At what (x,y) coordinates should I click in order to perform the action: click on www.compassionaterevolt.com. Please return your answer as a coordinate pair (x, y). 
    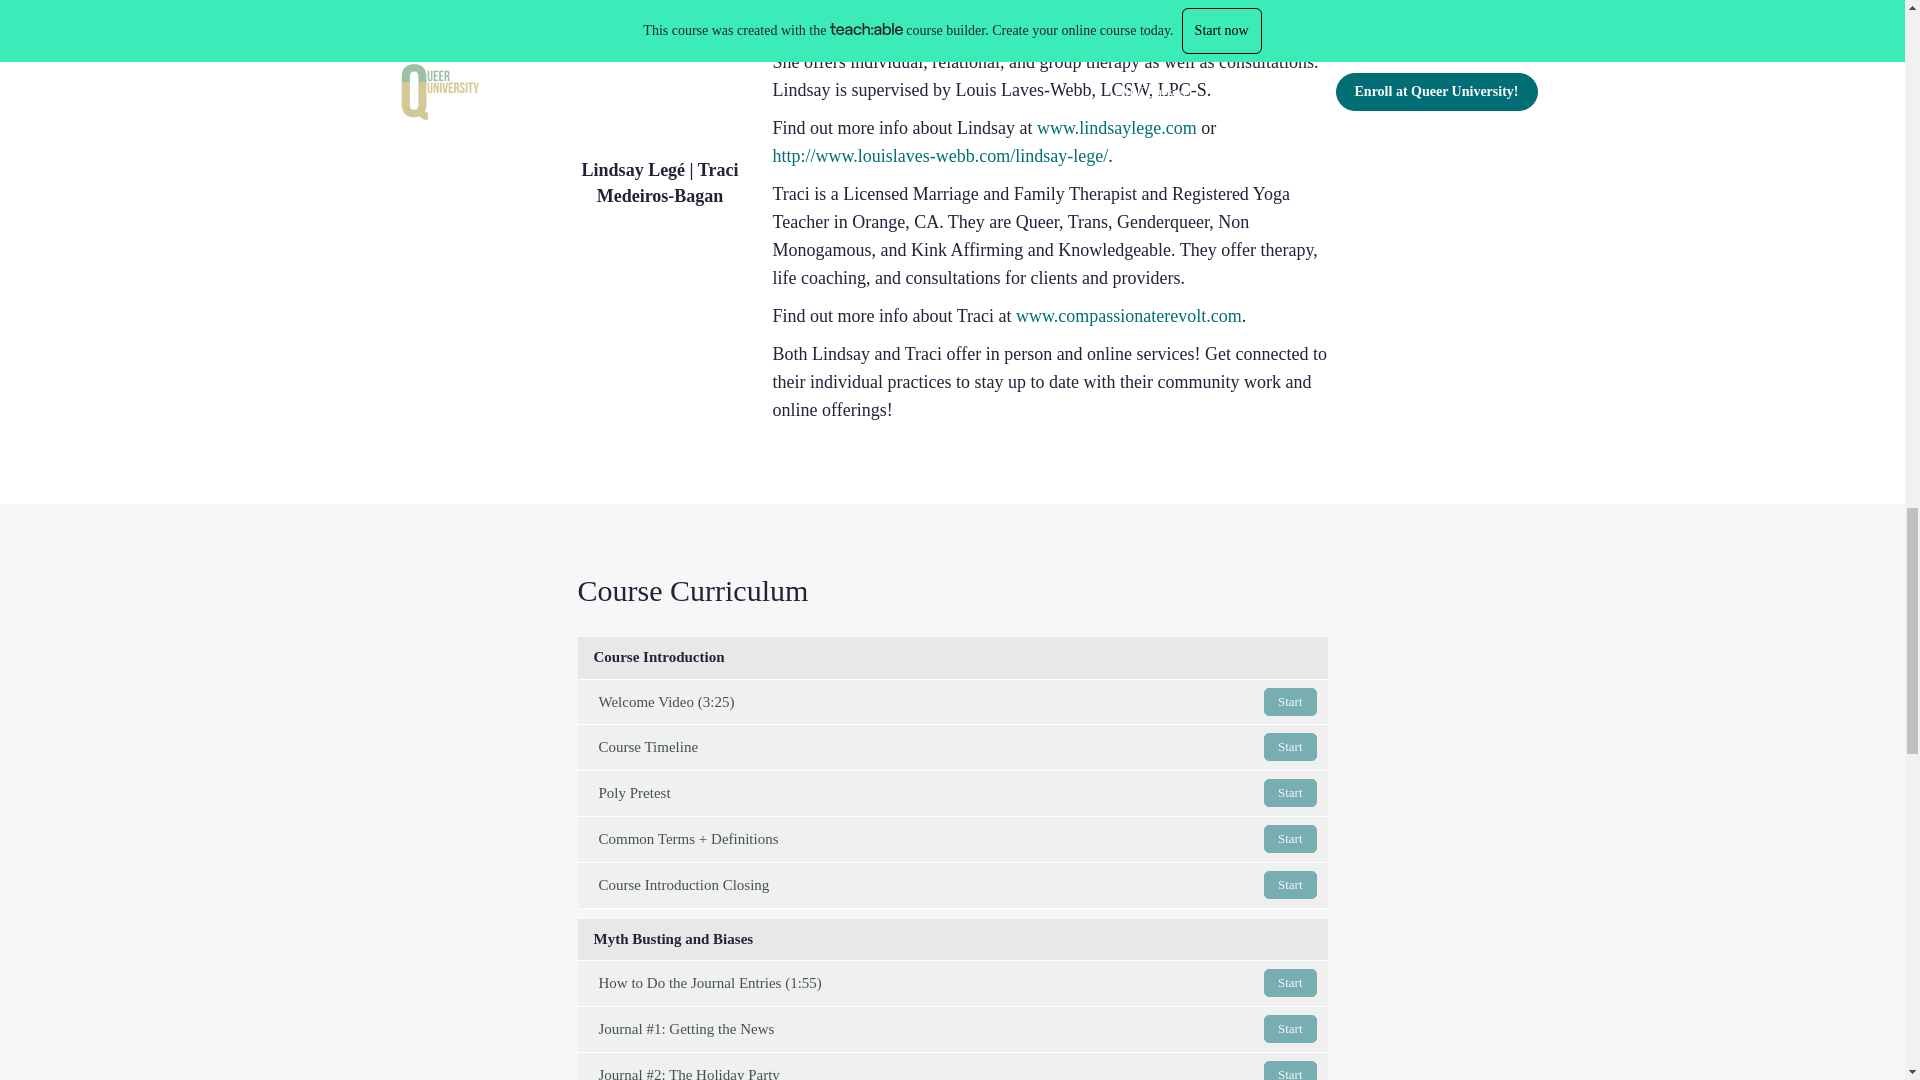
    Looking at the image, I should click on (952, 747).